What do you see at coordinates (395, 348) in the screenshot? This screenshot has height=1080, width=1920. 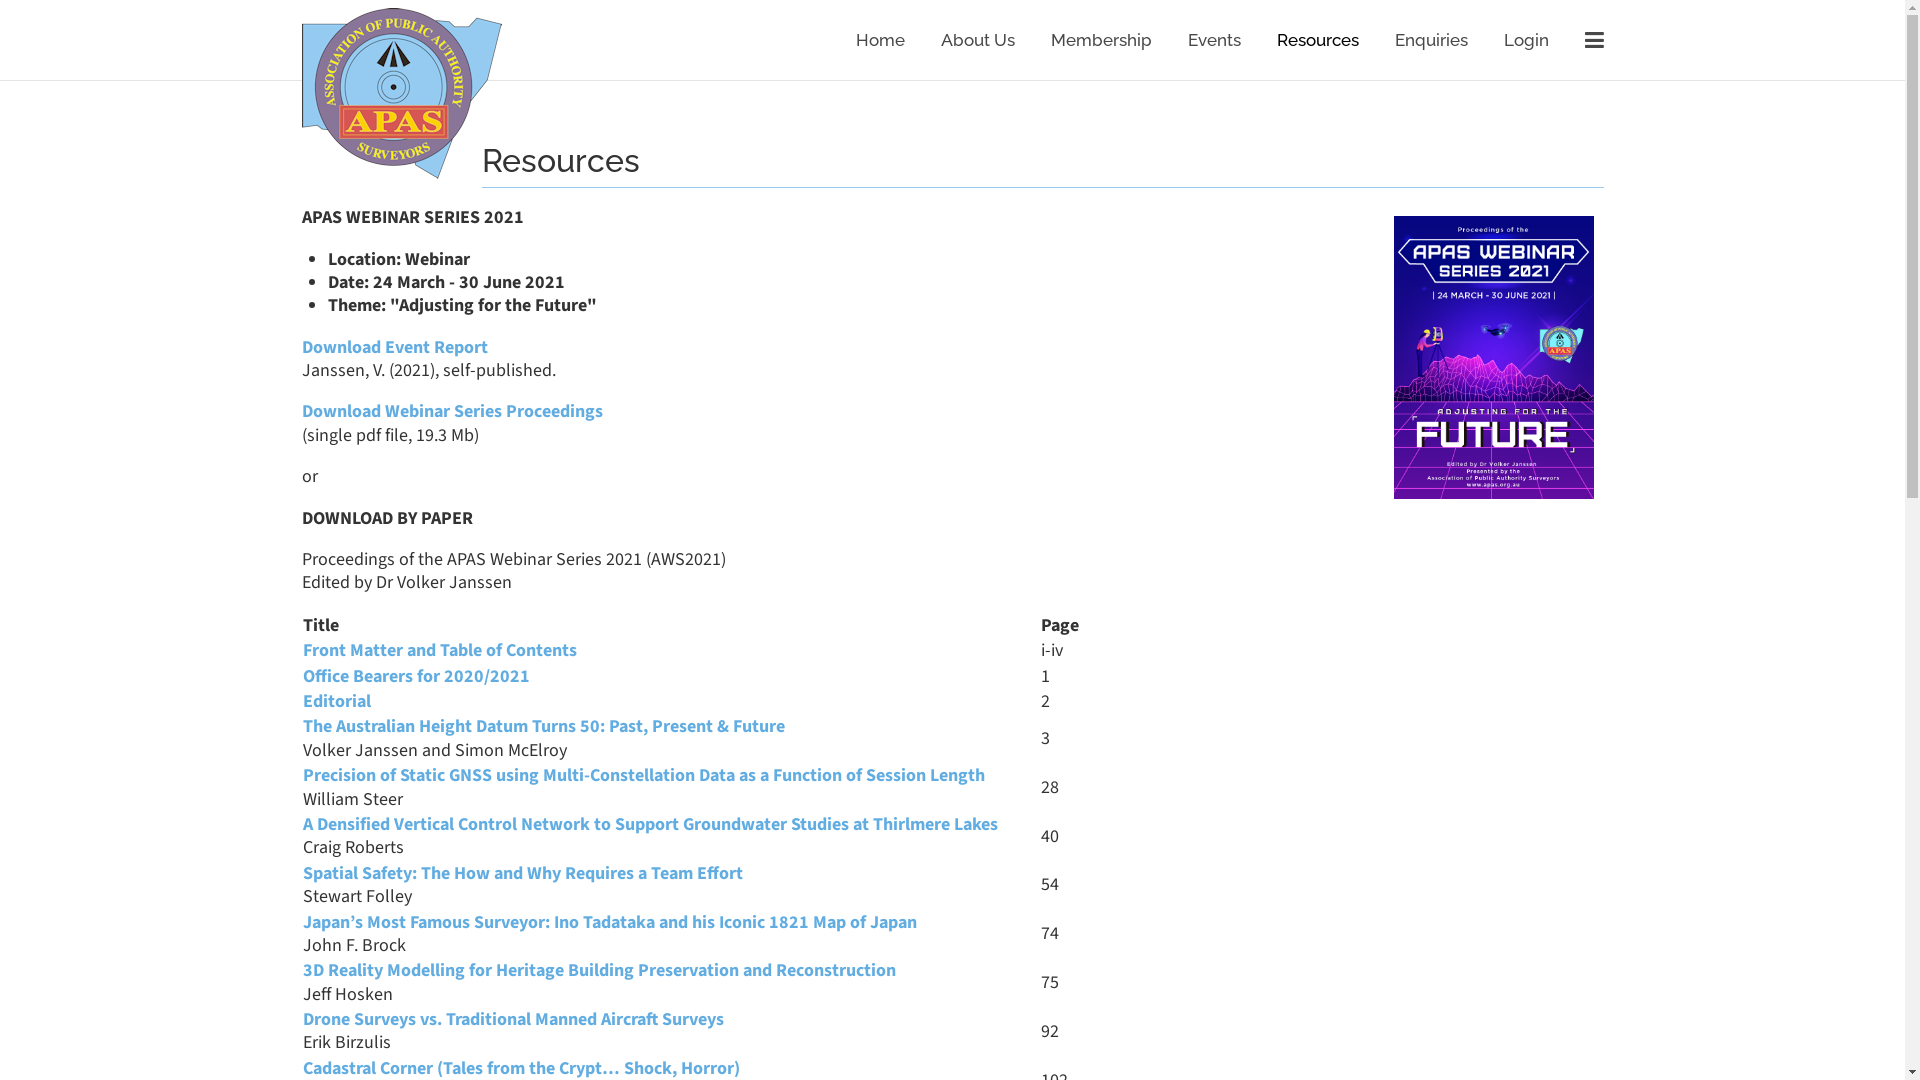 I see `Download Event Report` at bounding box center [395, 348].